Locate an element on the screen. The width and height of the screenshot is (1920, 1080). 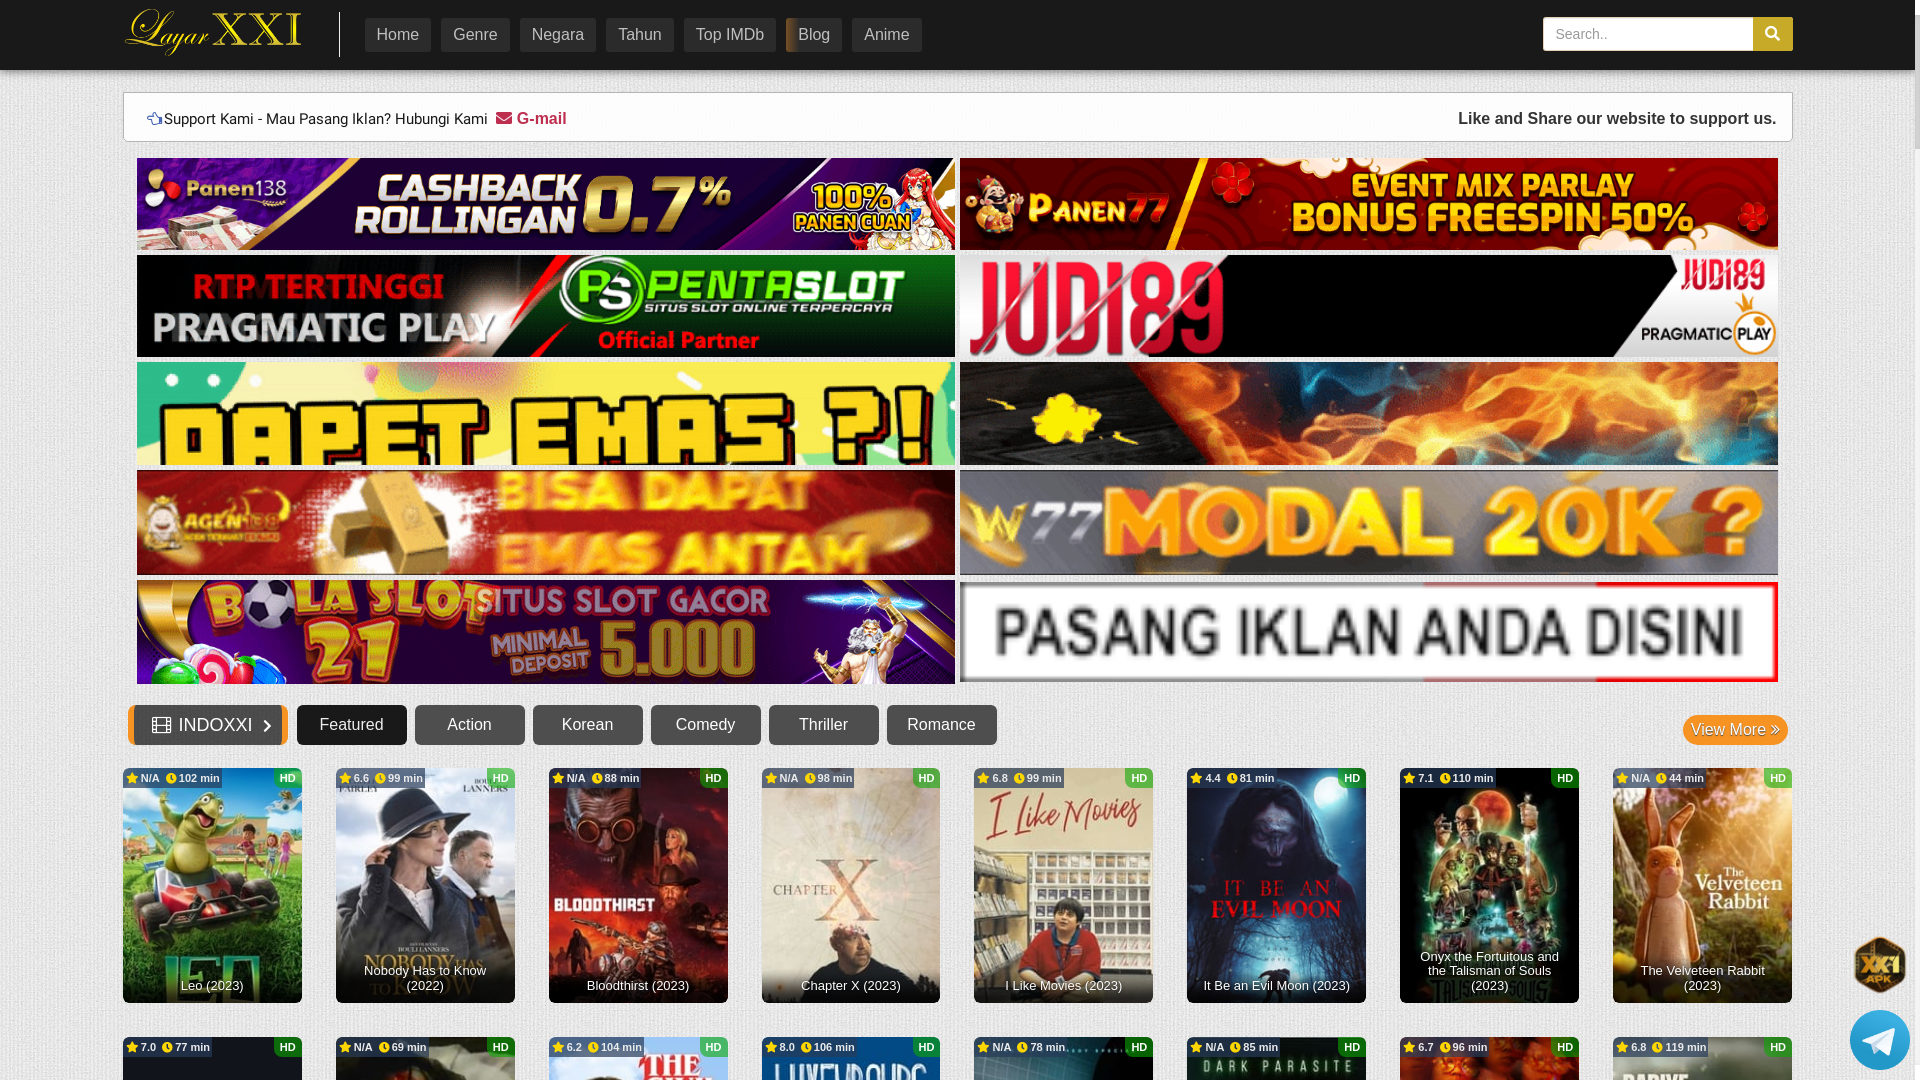
Home is located at coordinates (398, 35).